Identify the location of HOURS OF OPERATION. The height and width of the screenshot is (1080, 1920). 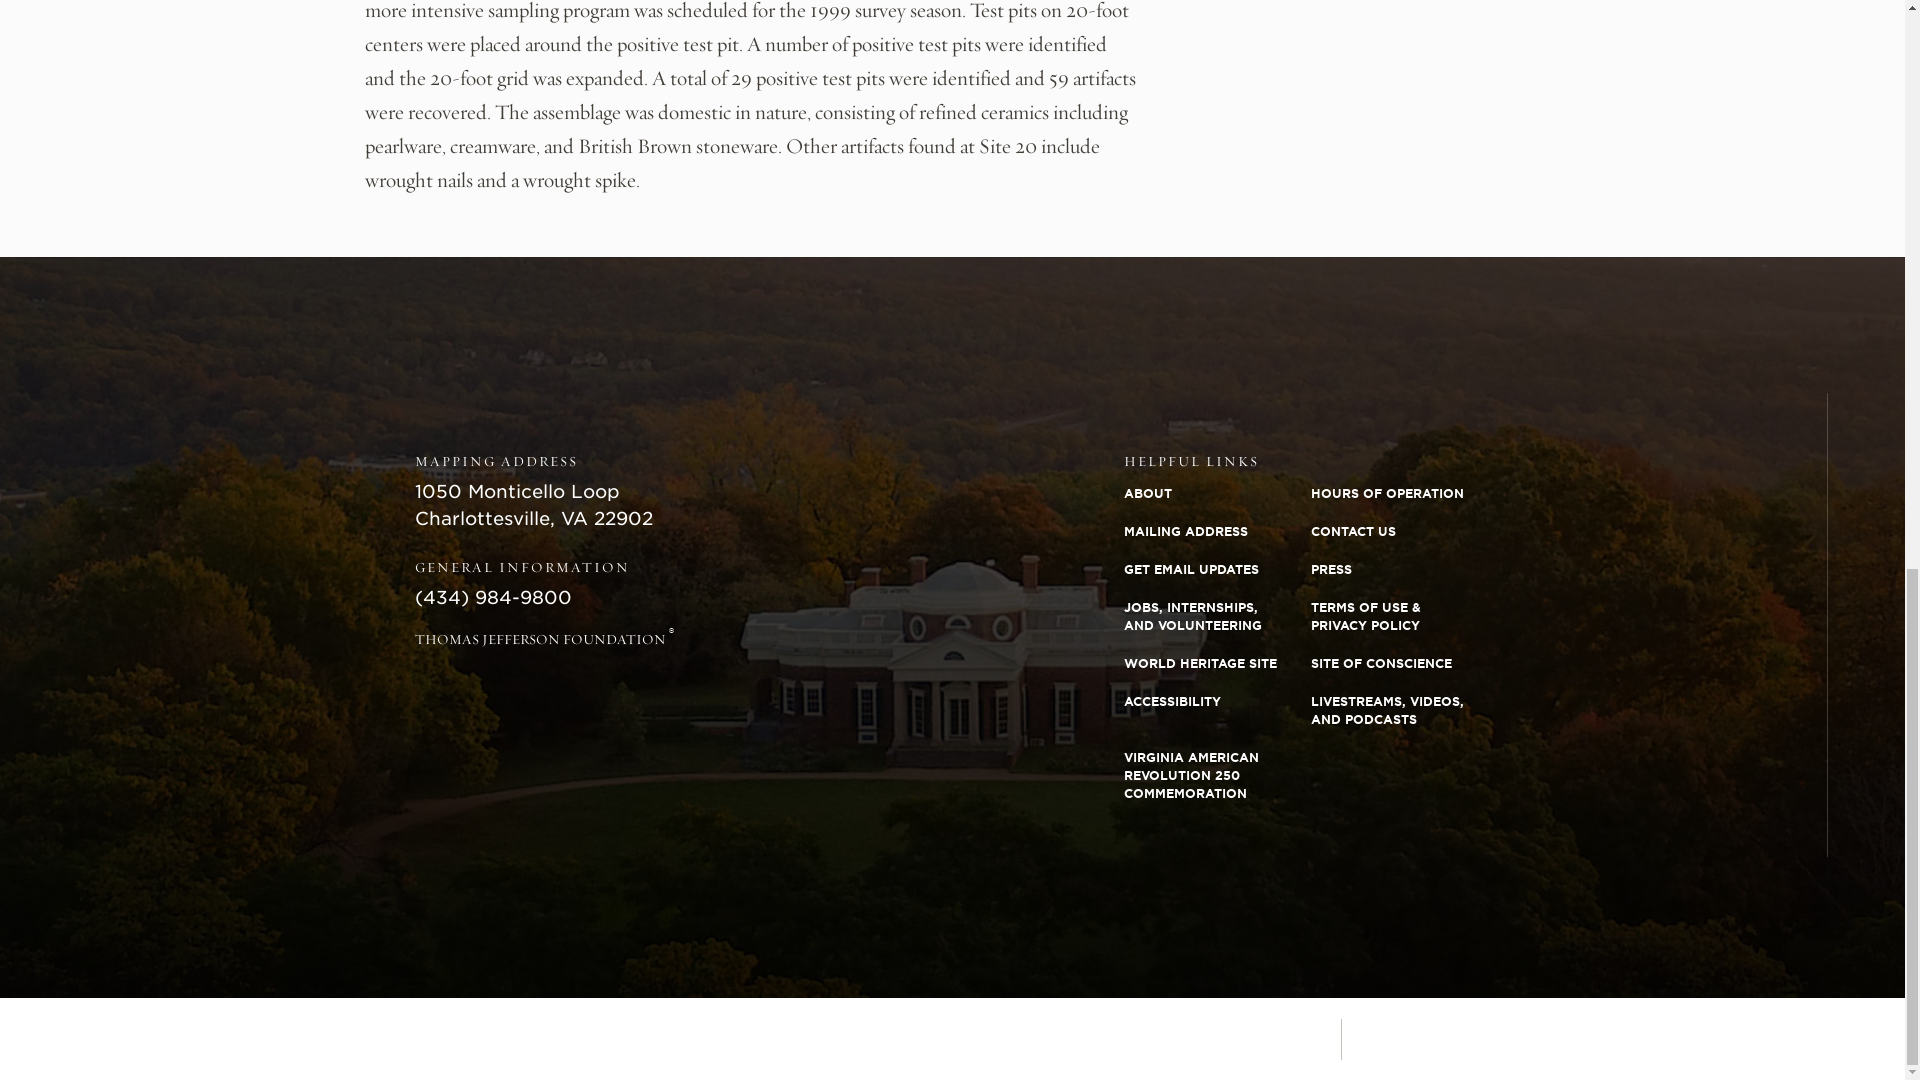
(1404, 494).